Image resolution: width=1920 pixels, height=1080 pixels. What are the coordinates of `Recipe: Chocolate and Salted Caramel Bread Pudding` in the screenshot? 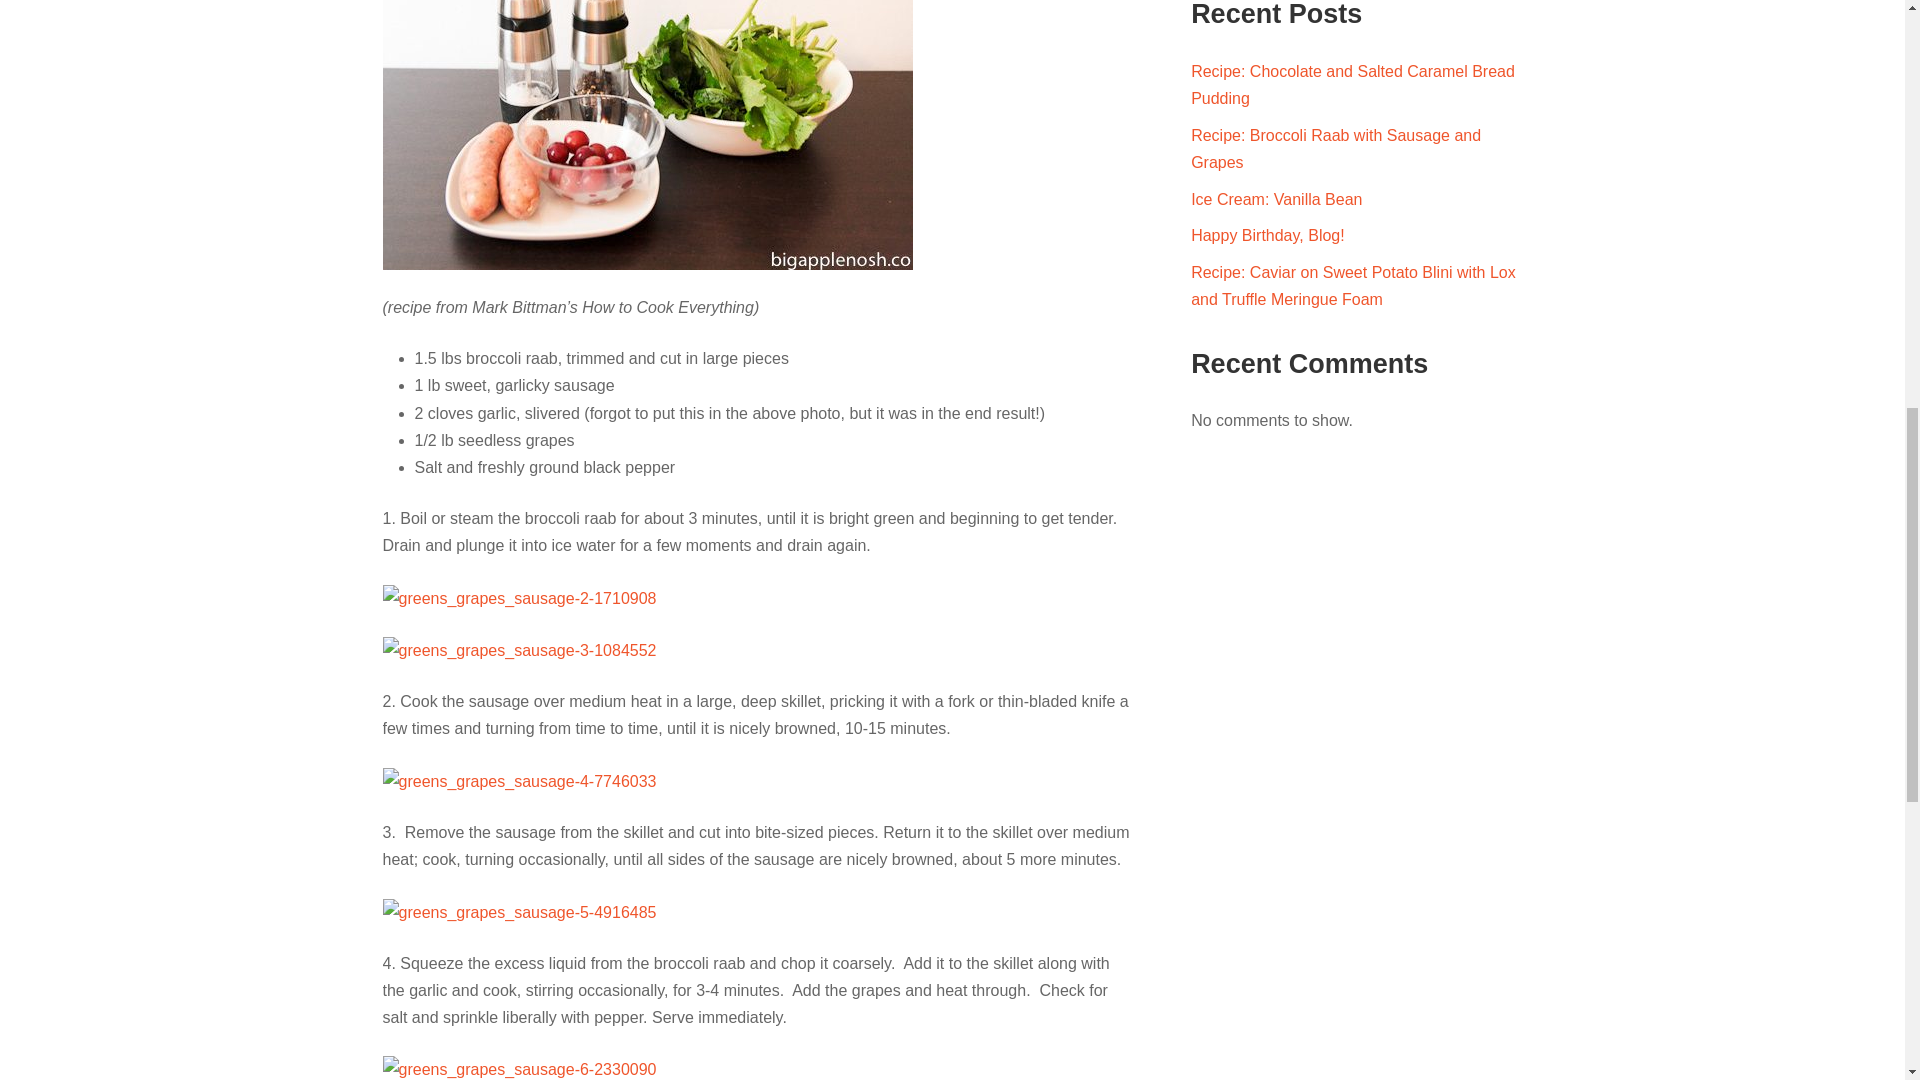 It's located at (1352, 84).